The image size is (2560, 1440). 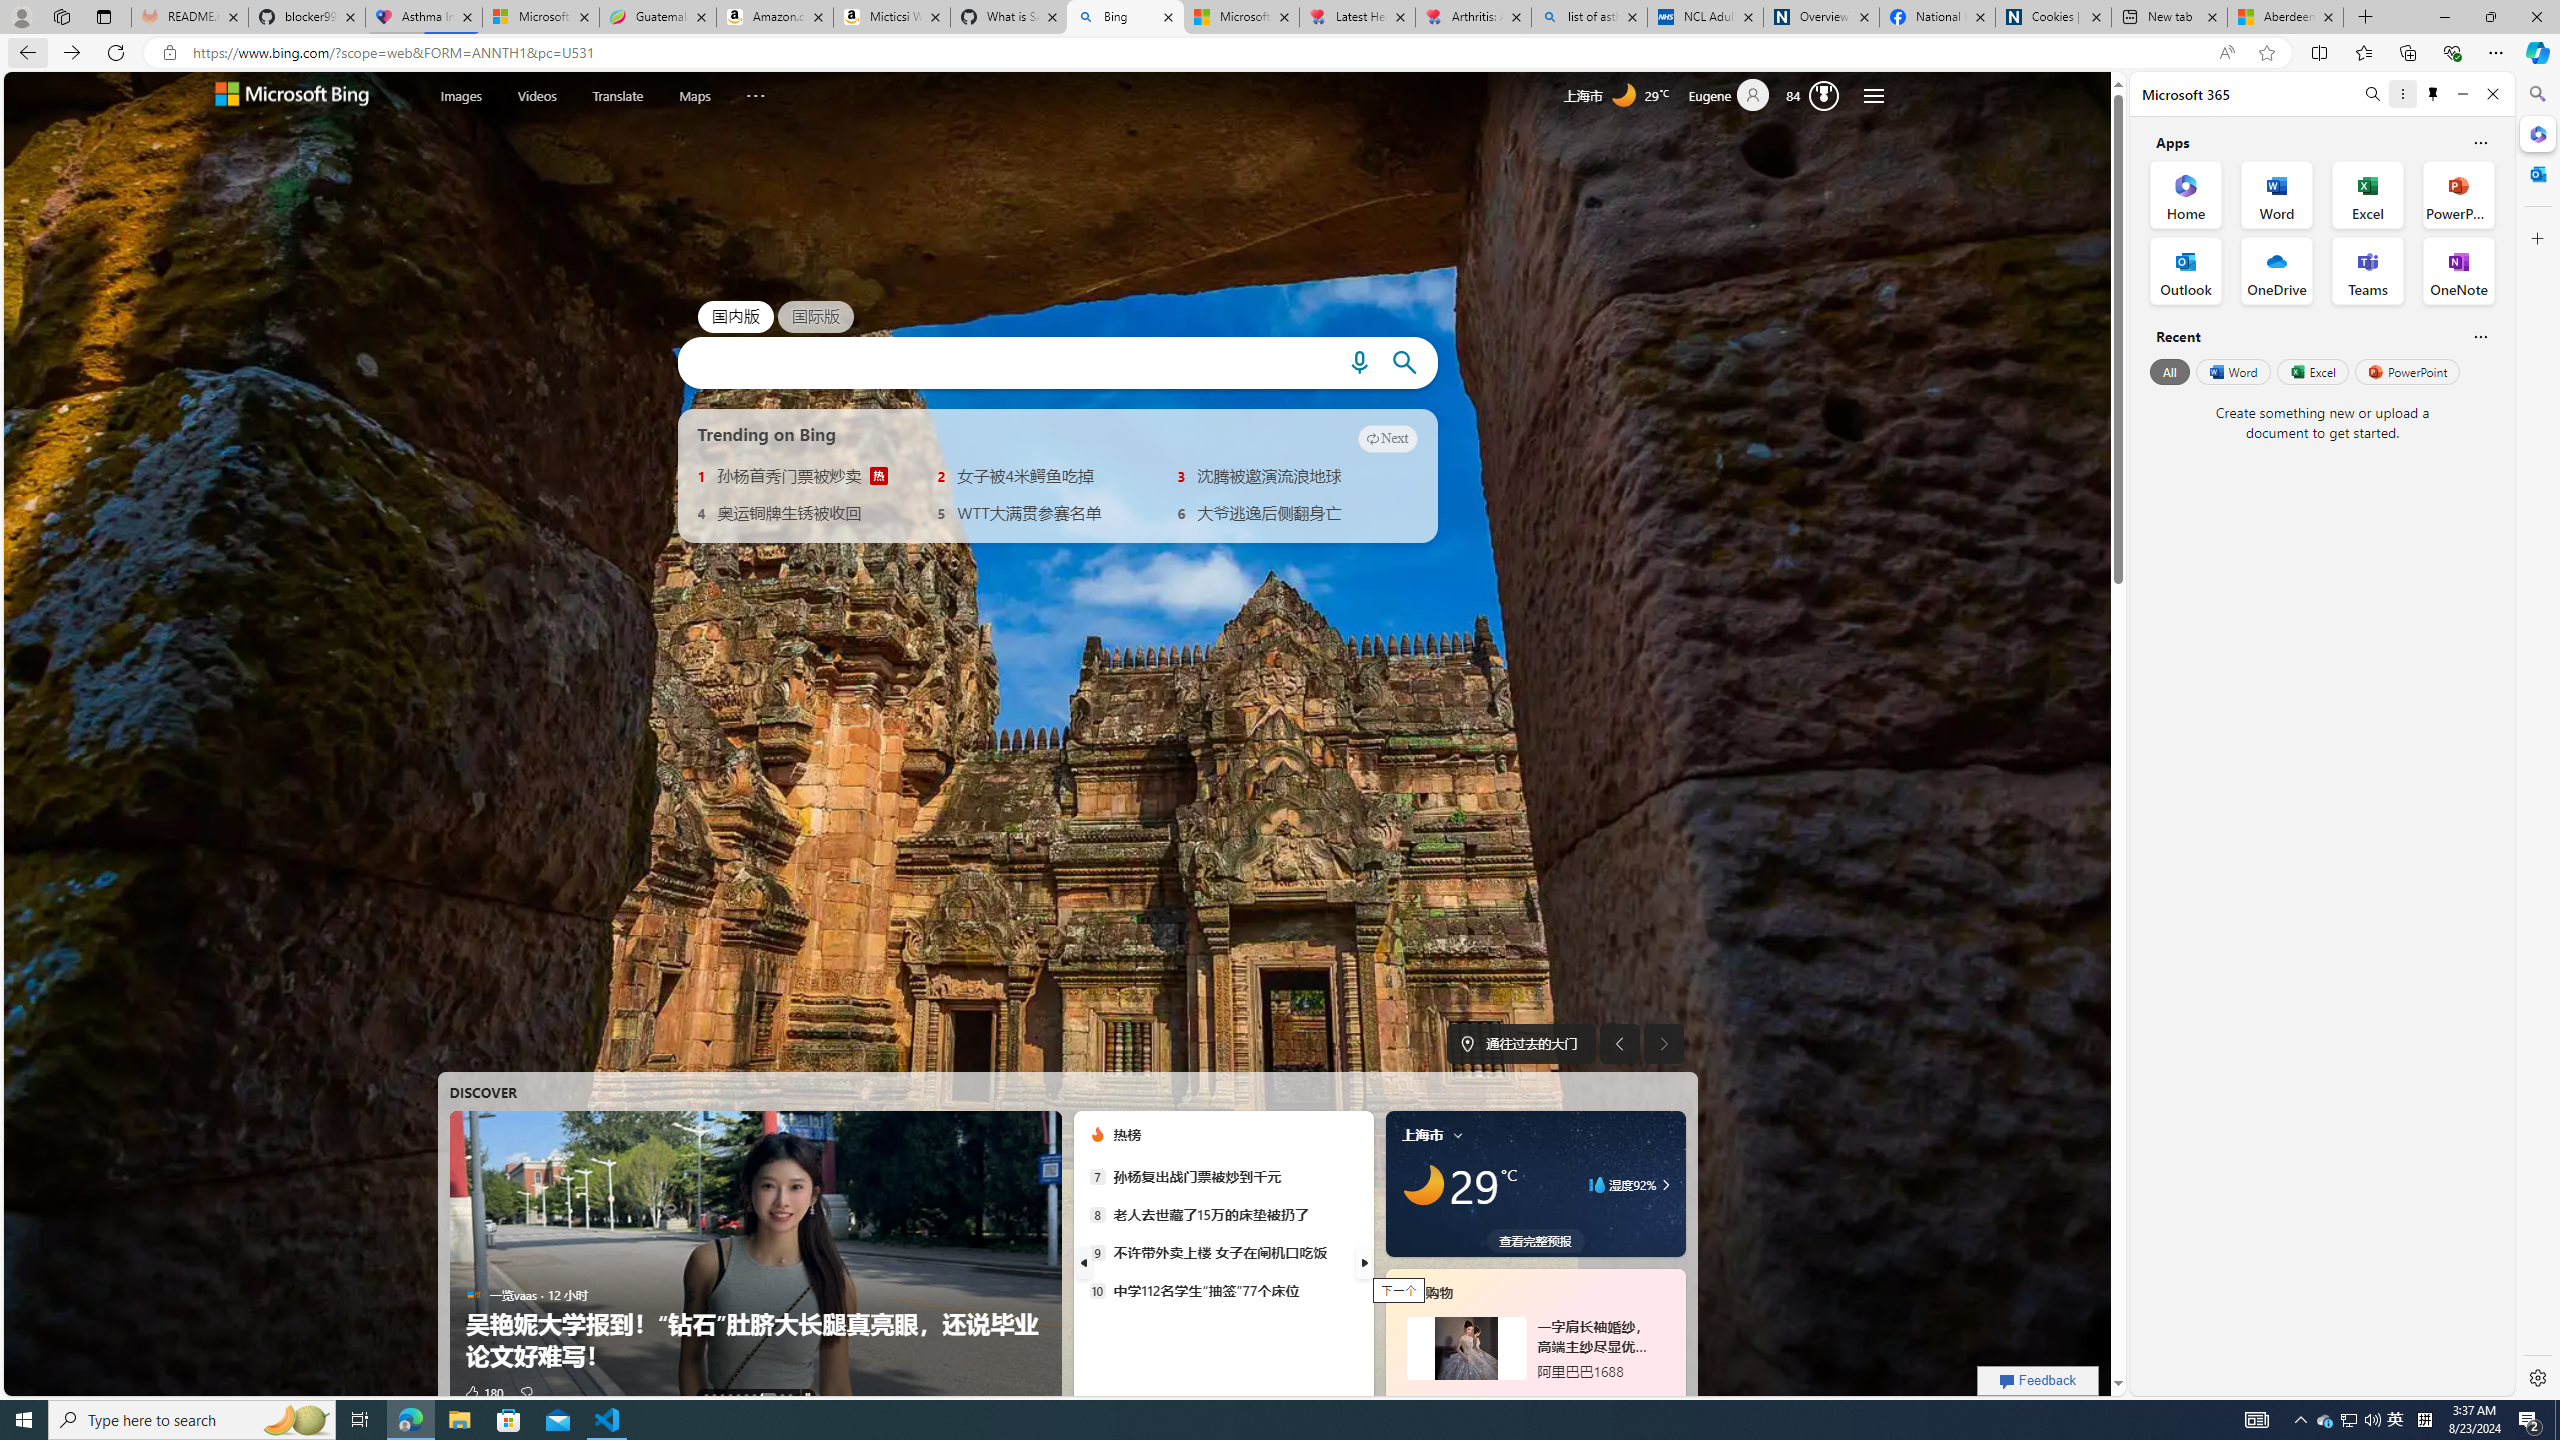 I want to click on AutomationID: tab-3, so click(x=730, y=1396).